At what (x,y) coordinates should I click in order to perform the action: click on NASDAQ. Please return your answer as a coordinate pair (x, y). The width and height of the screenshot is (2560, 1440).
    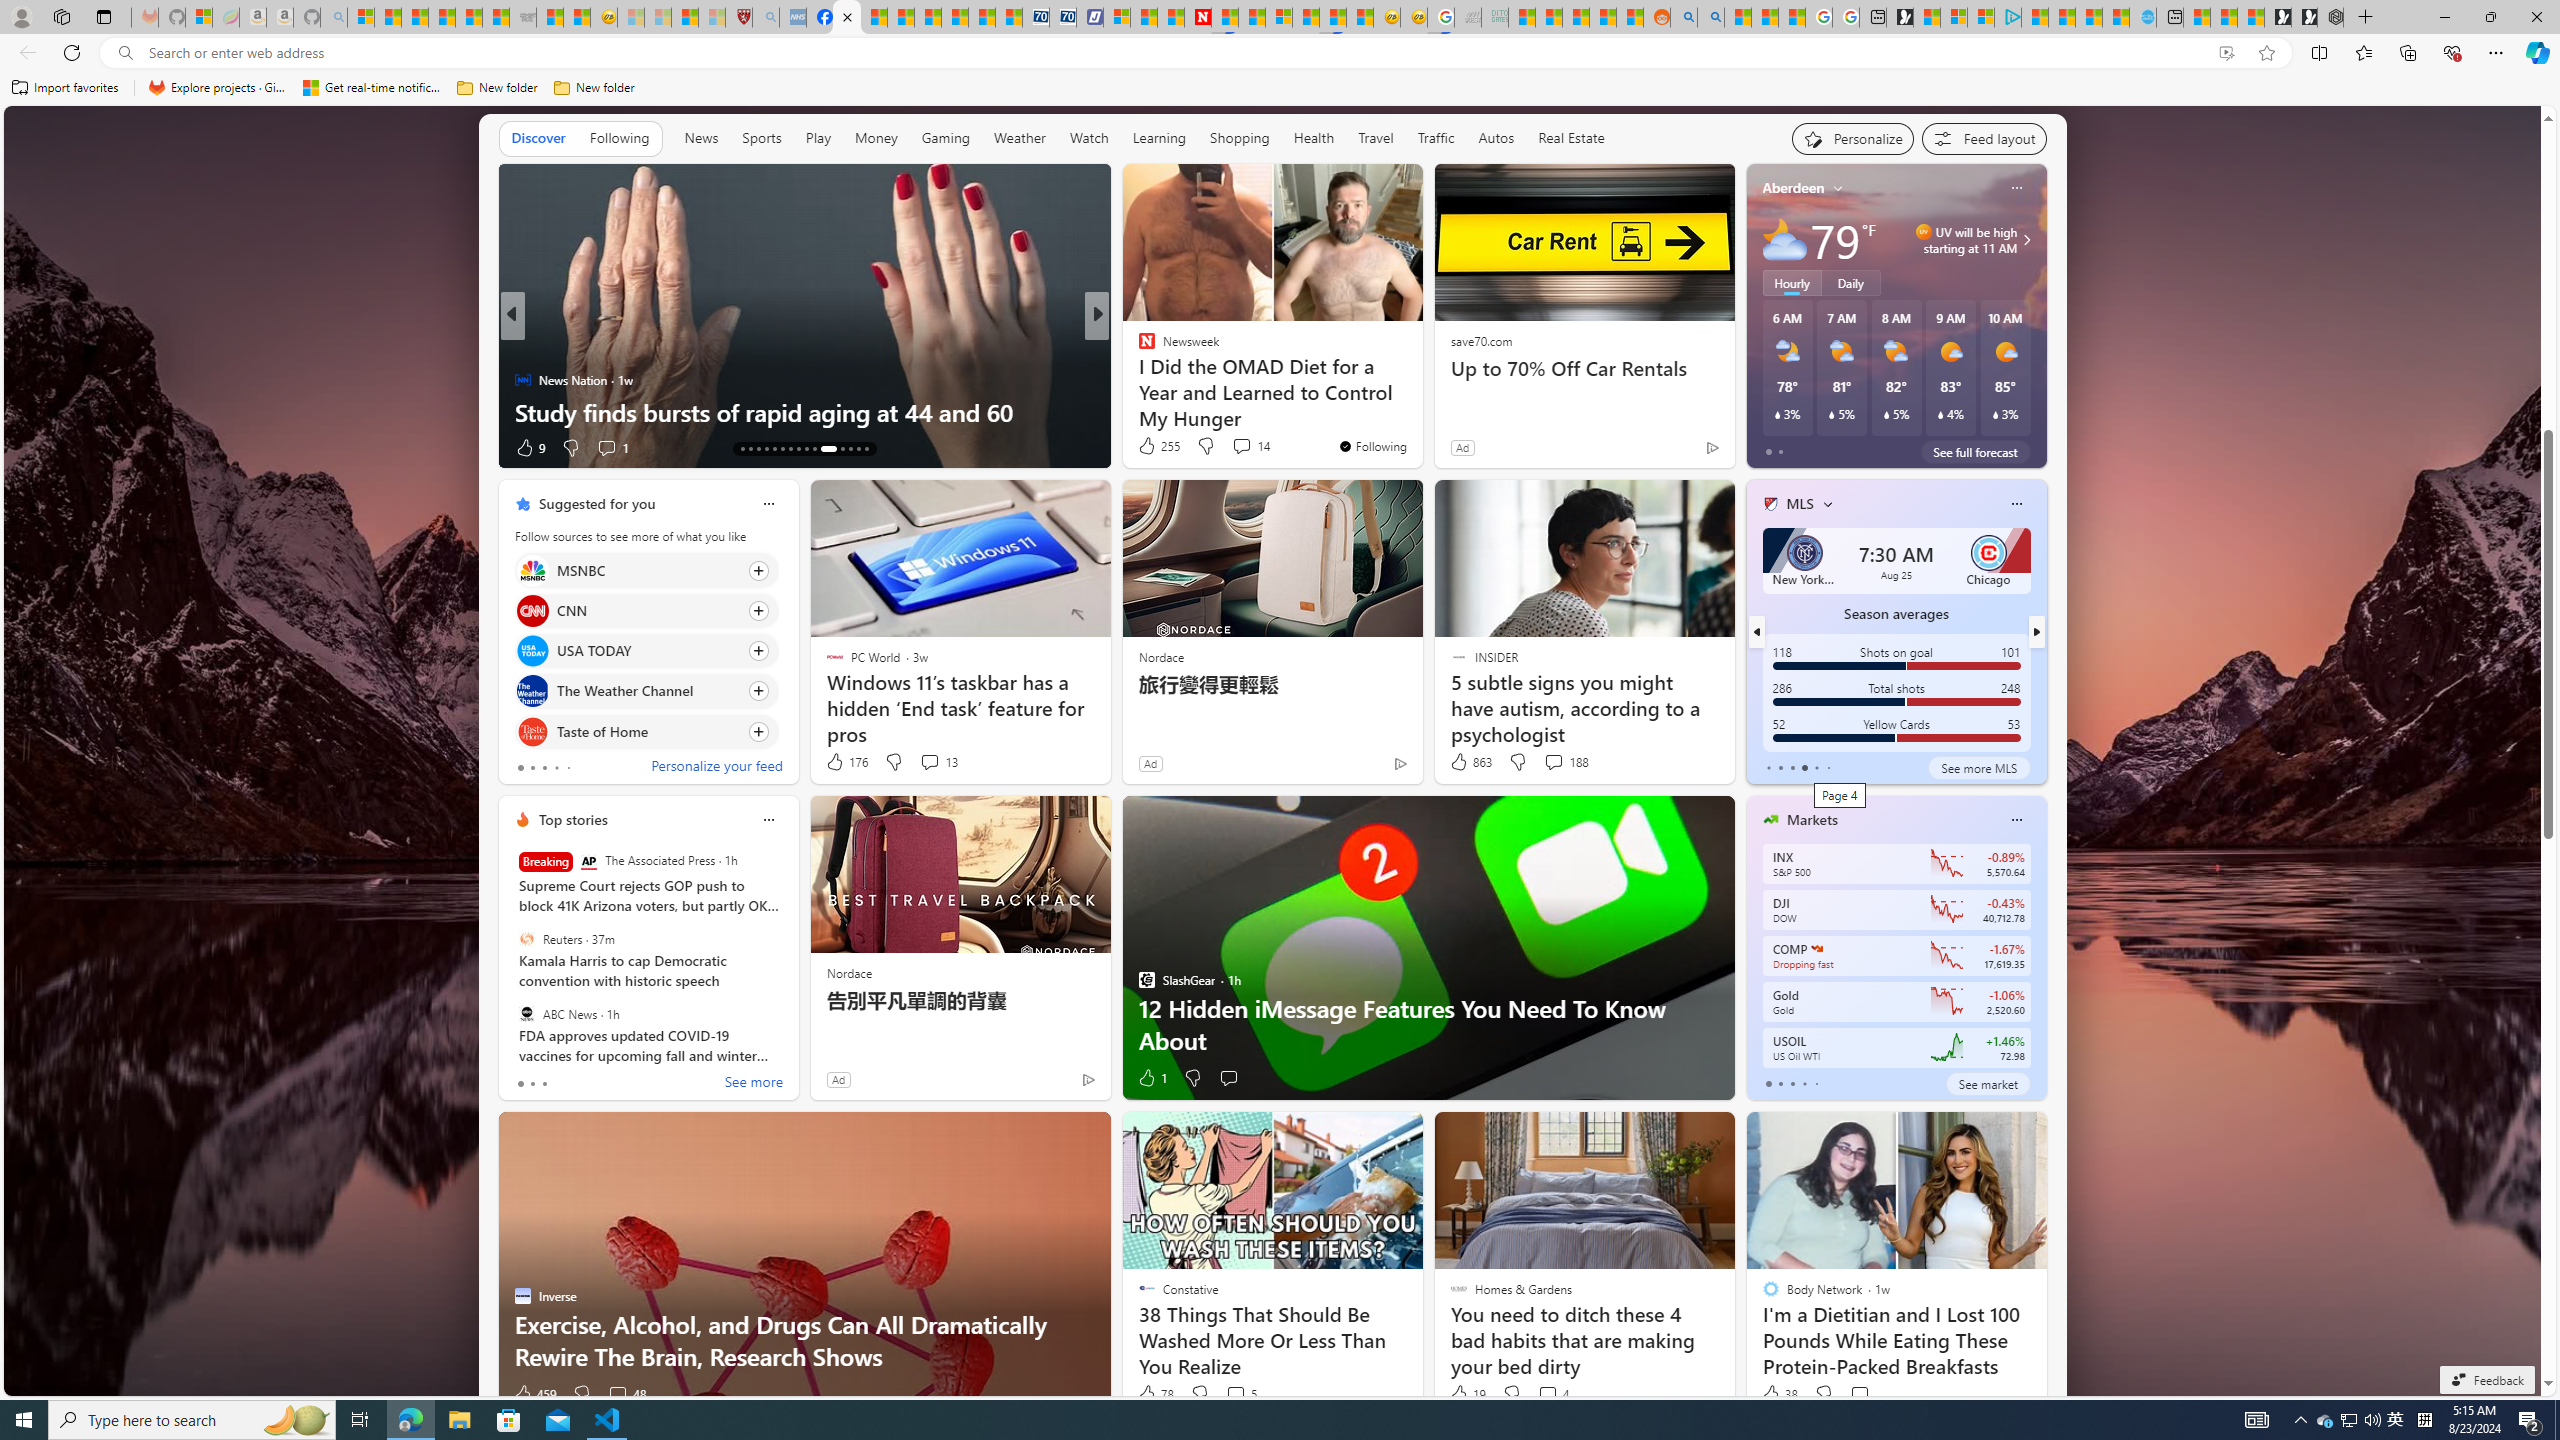
    Looking at the image, I should click on (1816, 948).